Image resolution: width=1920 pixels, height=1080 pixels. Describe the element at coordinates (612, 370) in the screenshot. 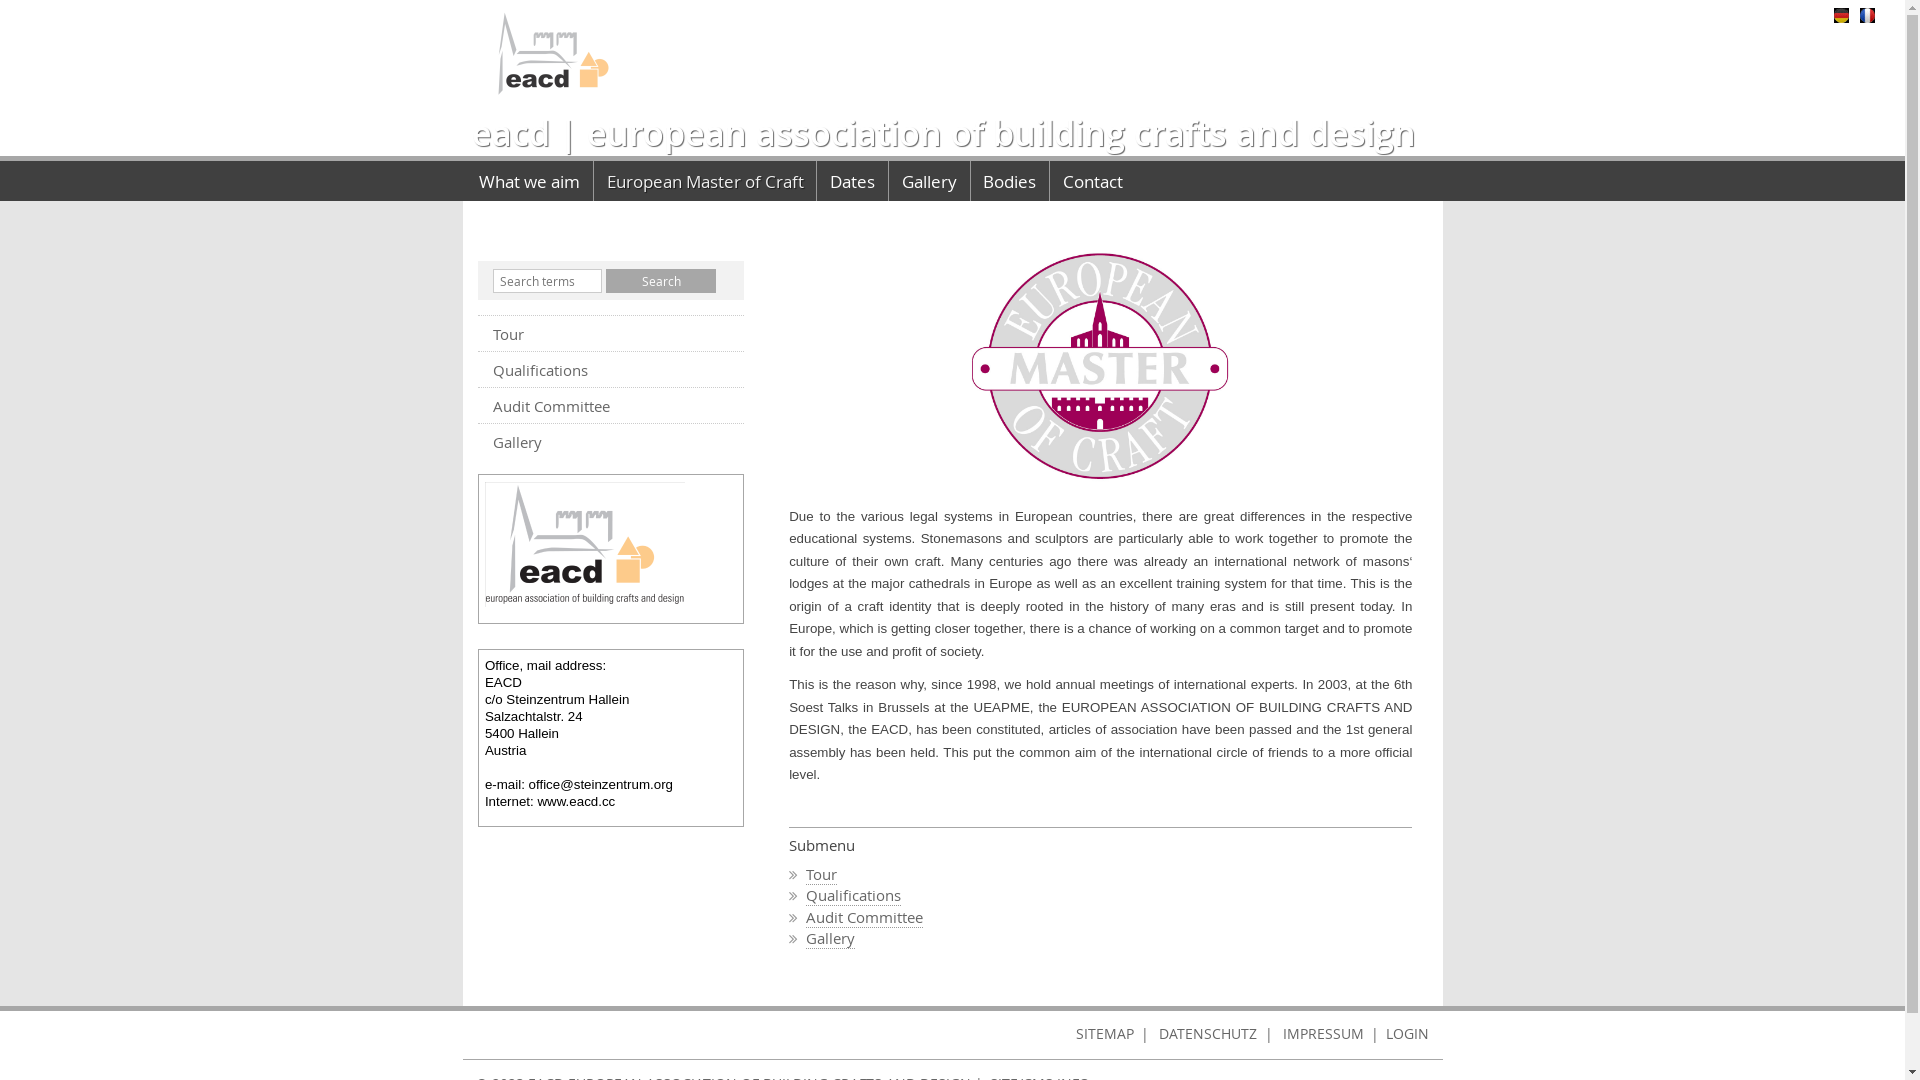

I see `Qualifications` at that location.